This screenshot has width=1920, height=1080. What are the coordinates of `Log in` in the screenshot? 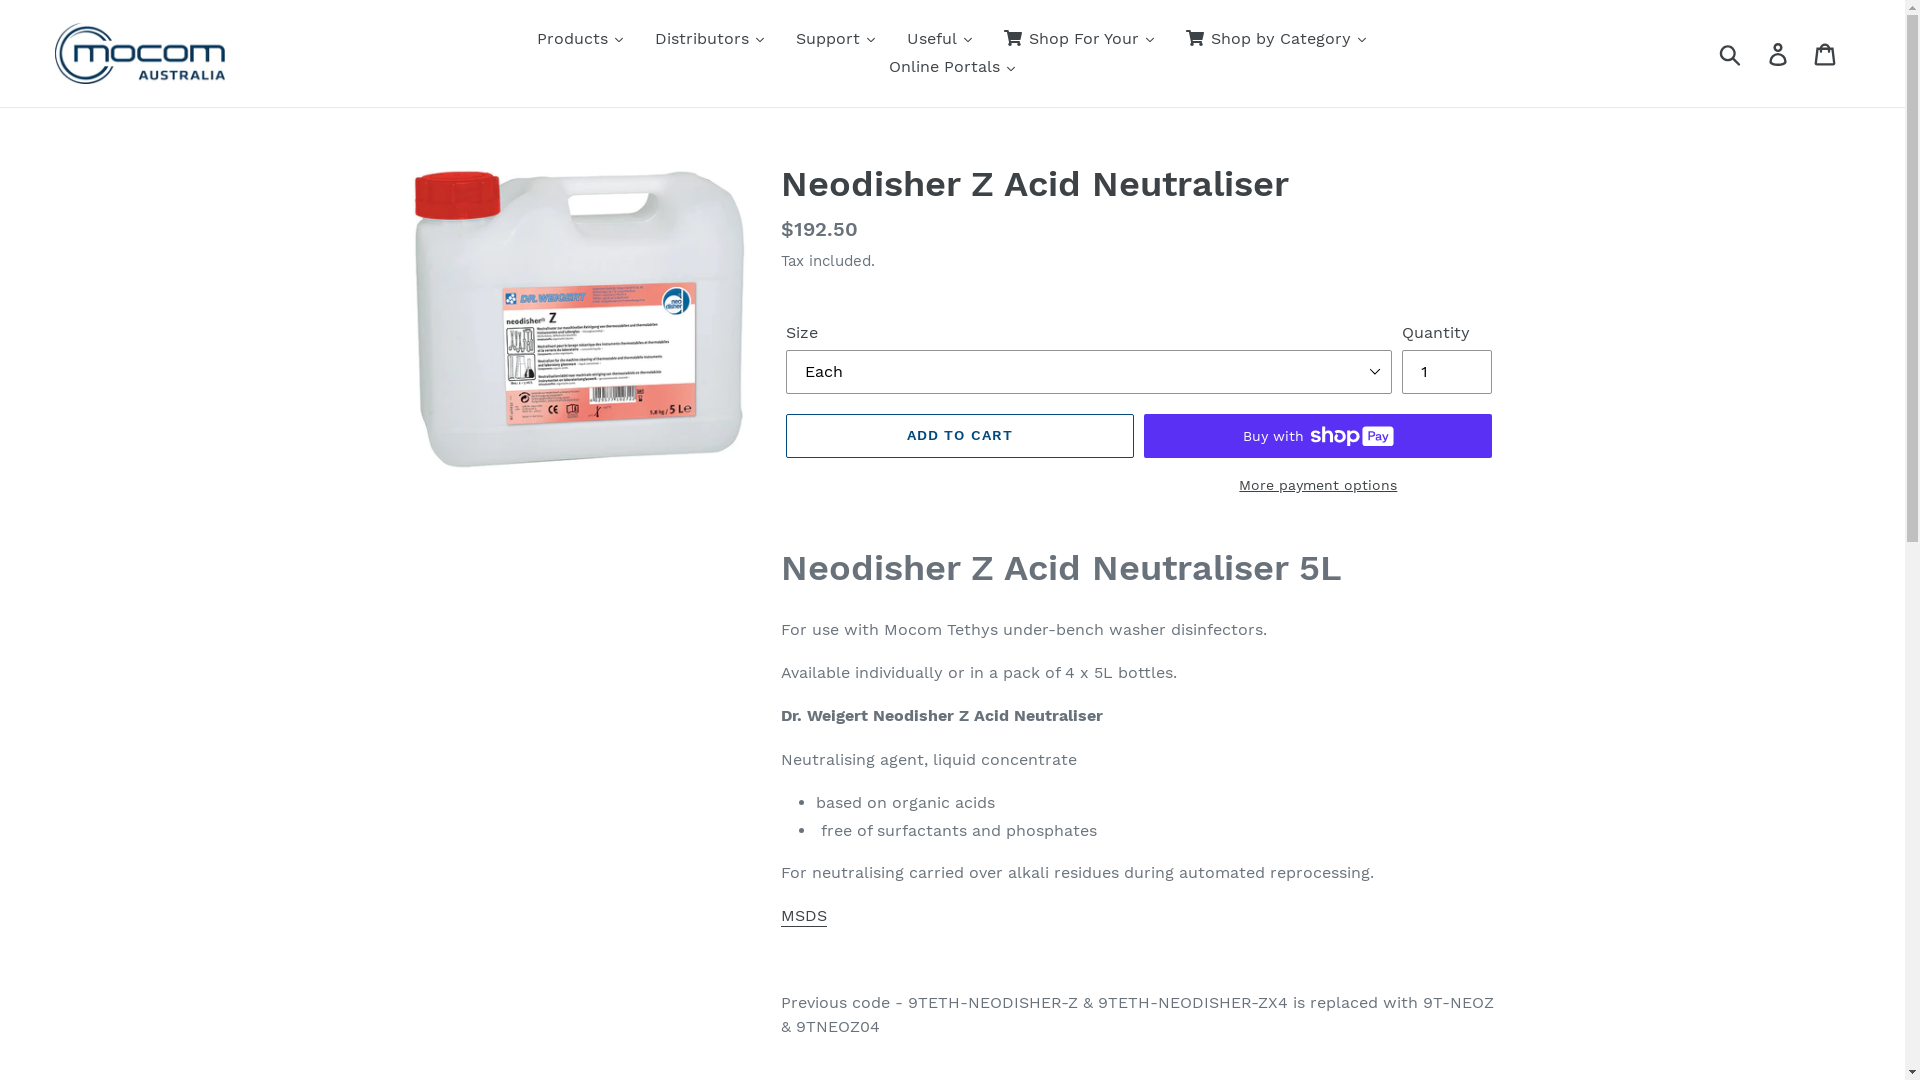 It's located at (1780, 54).